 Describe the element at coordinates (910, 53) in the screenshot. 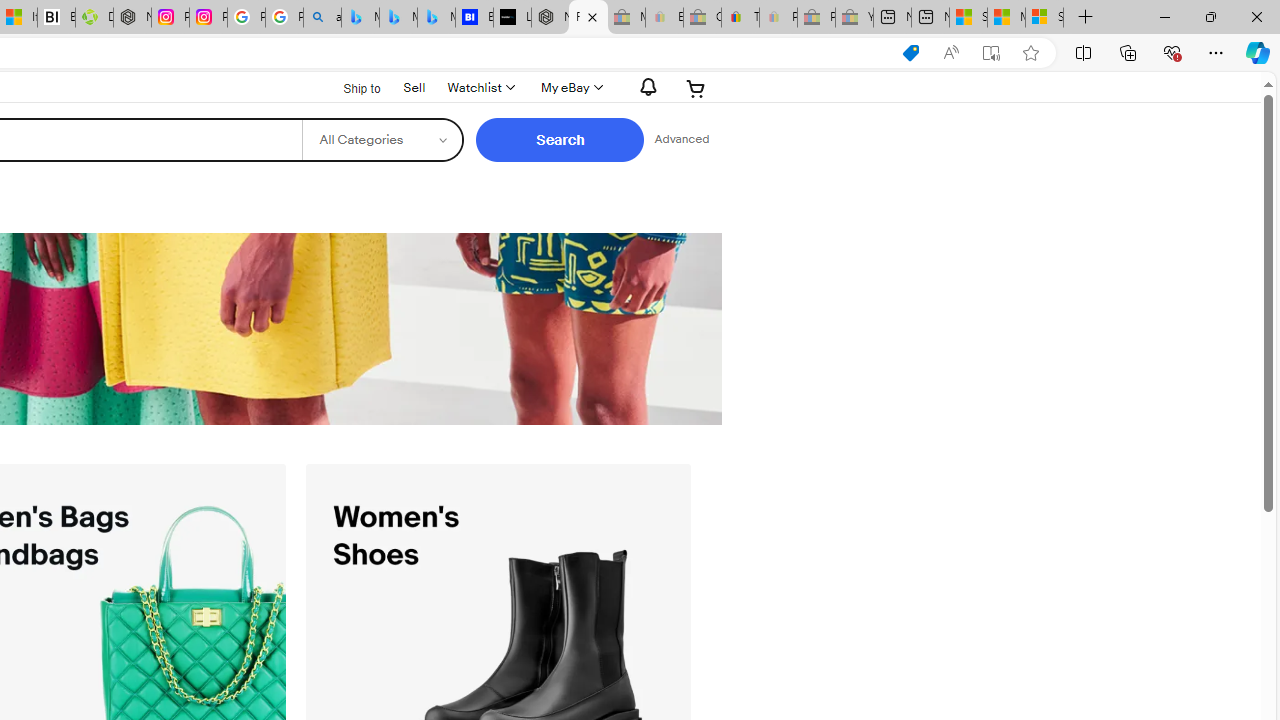

I see `This site has coupons! Shopping in Microsoft Edge` at that location.